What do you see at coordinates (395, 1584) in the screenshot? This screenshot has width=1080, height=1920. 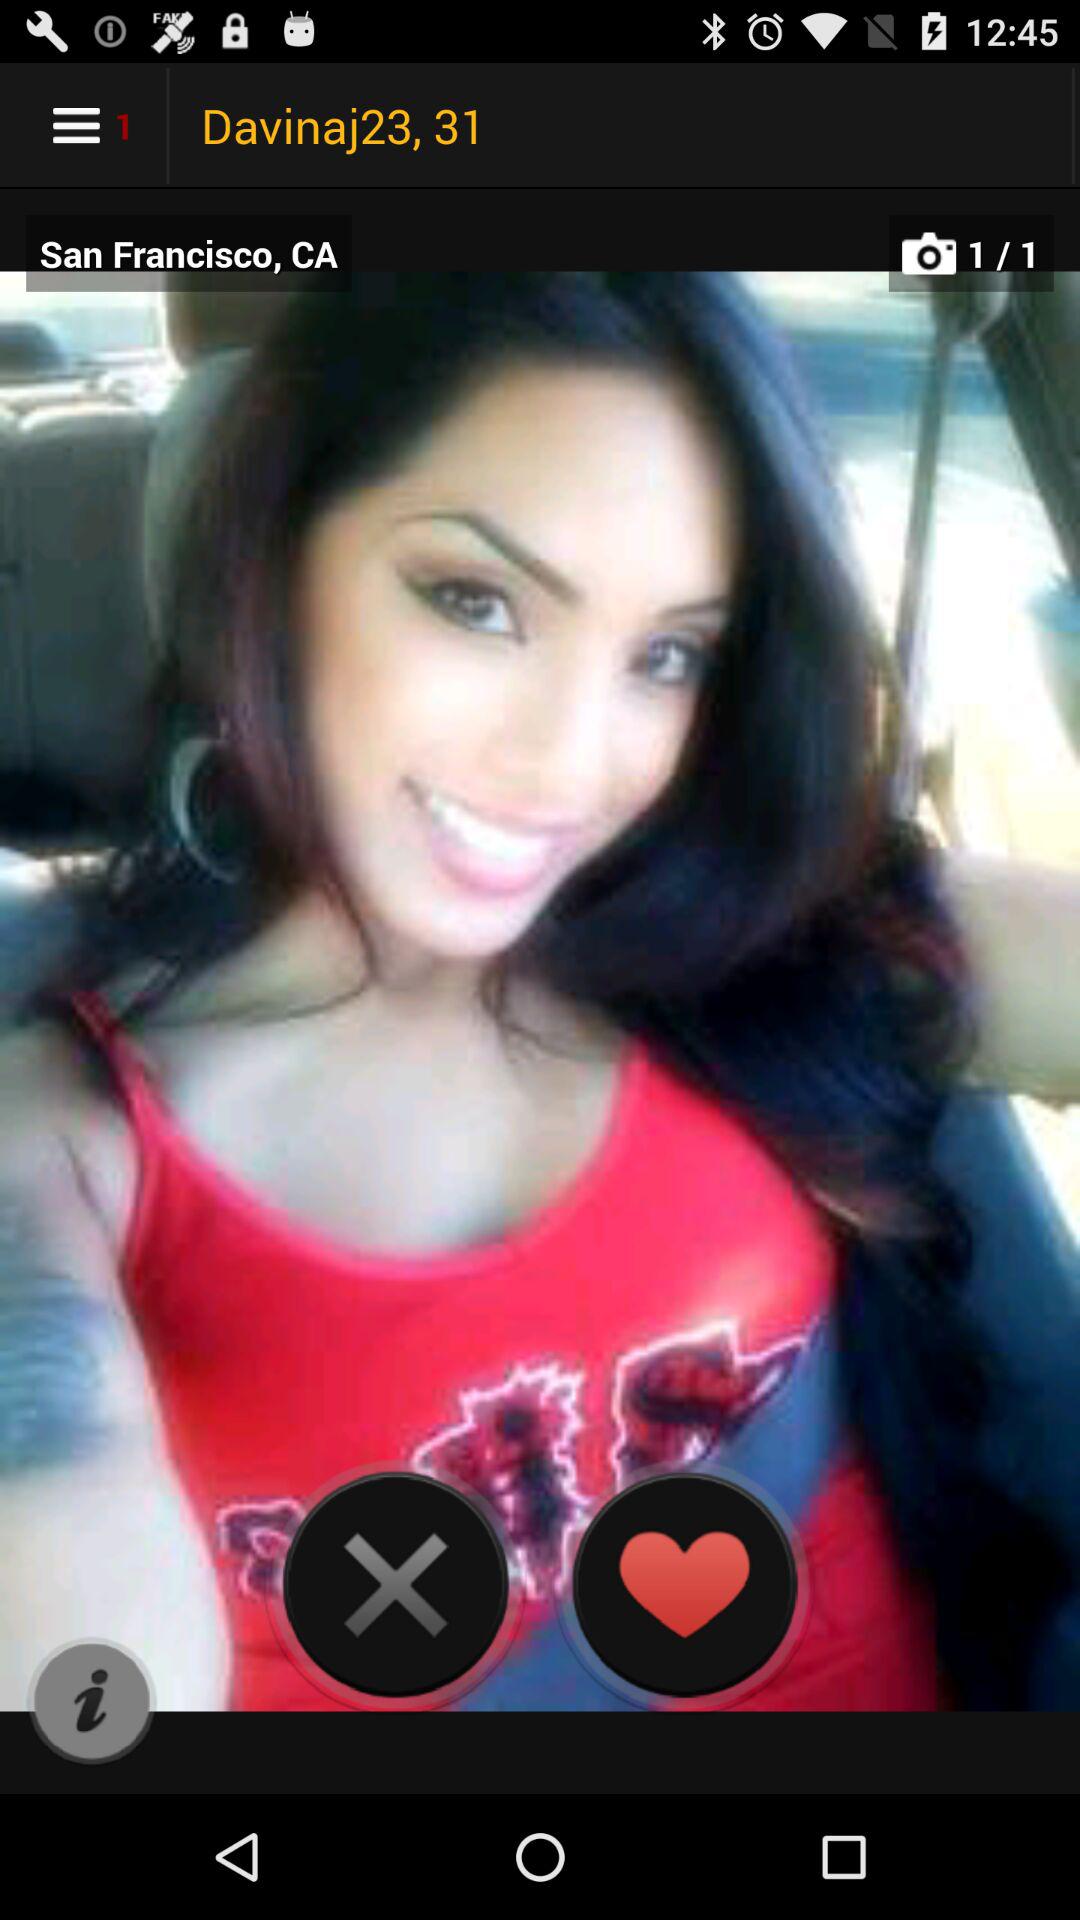 I see `next picture` at bounding box center [395, 1584].